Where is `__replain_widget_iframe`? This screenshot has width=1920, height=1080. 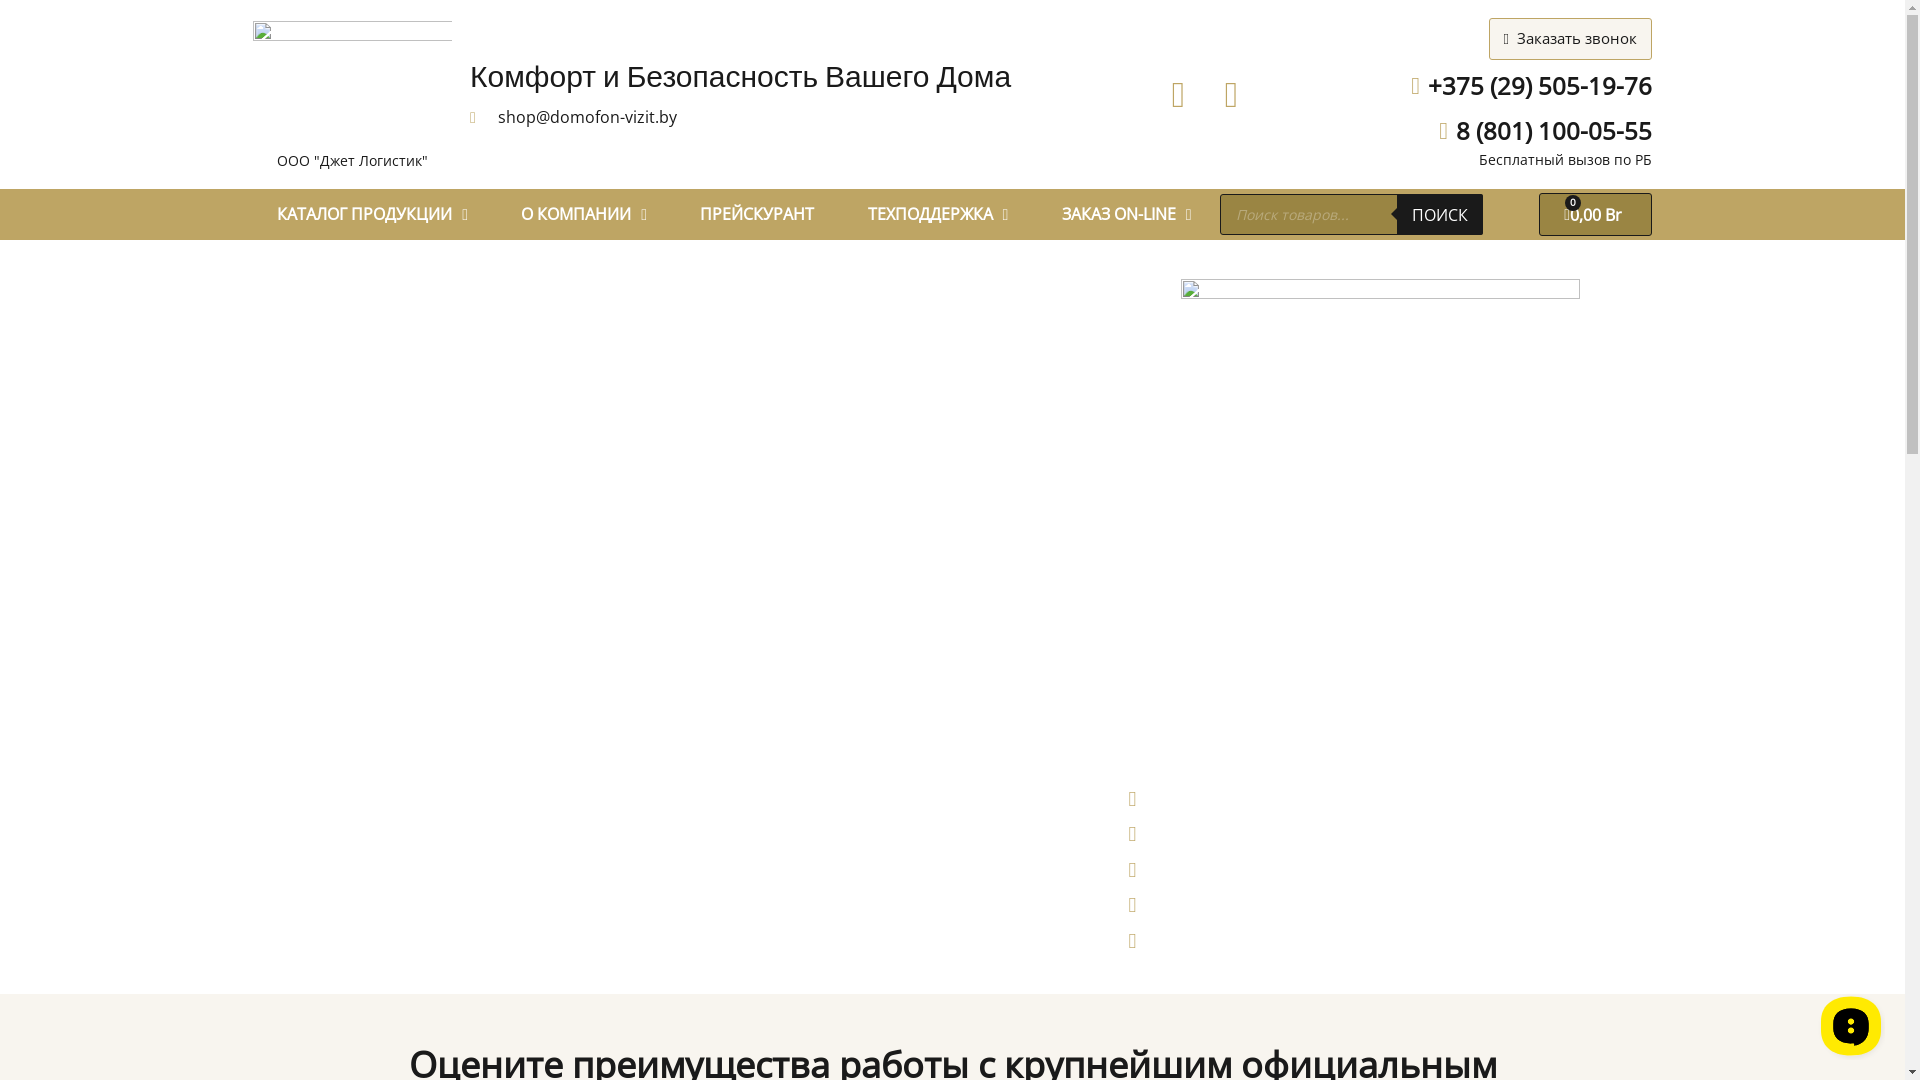 __replain_widget_iframe is located at coordinates (1850, 1025).